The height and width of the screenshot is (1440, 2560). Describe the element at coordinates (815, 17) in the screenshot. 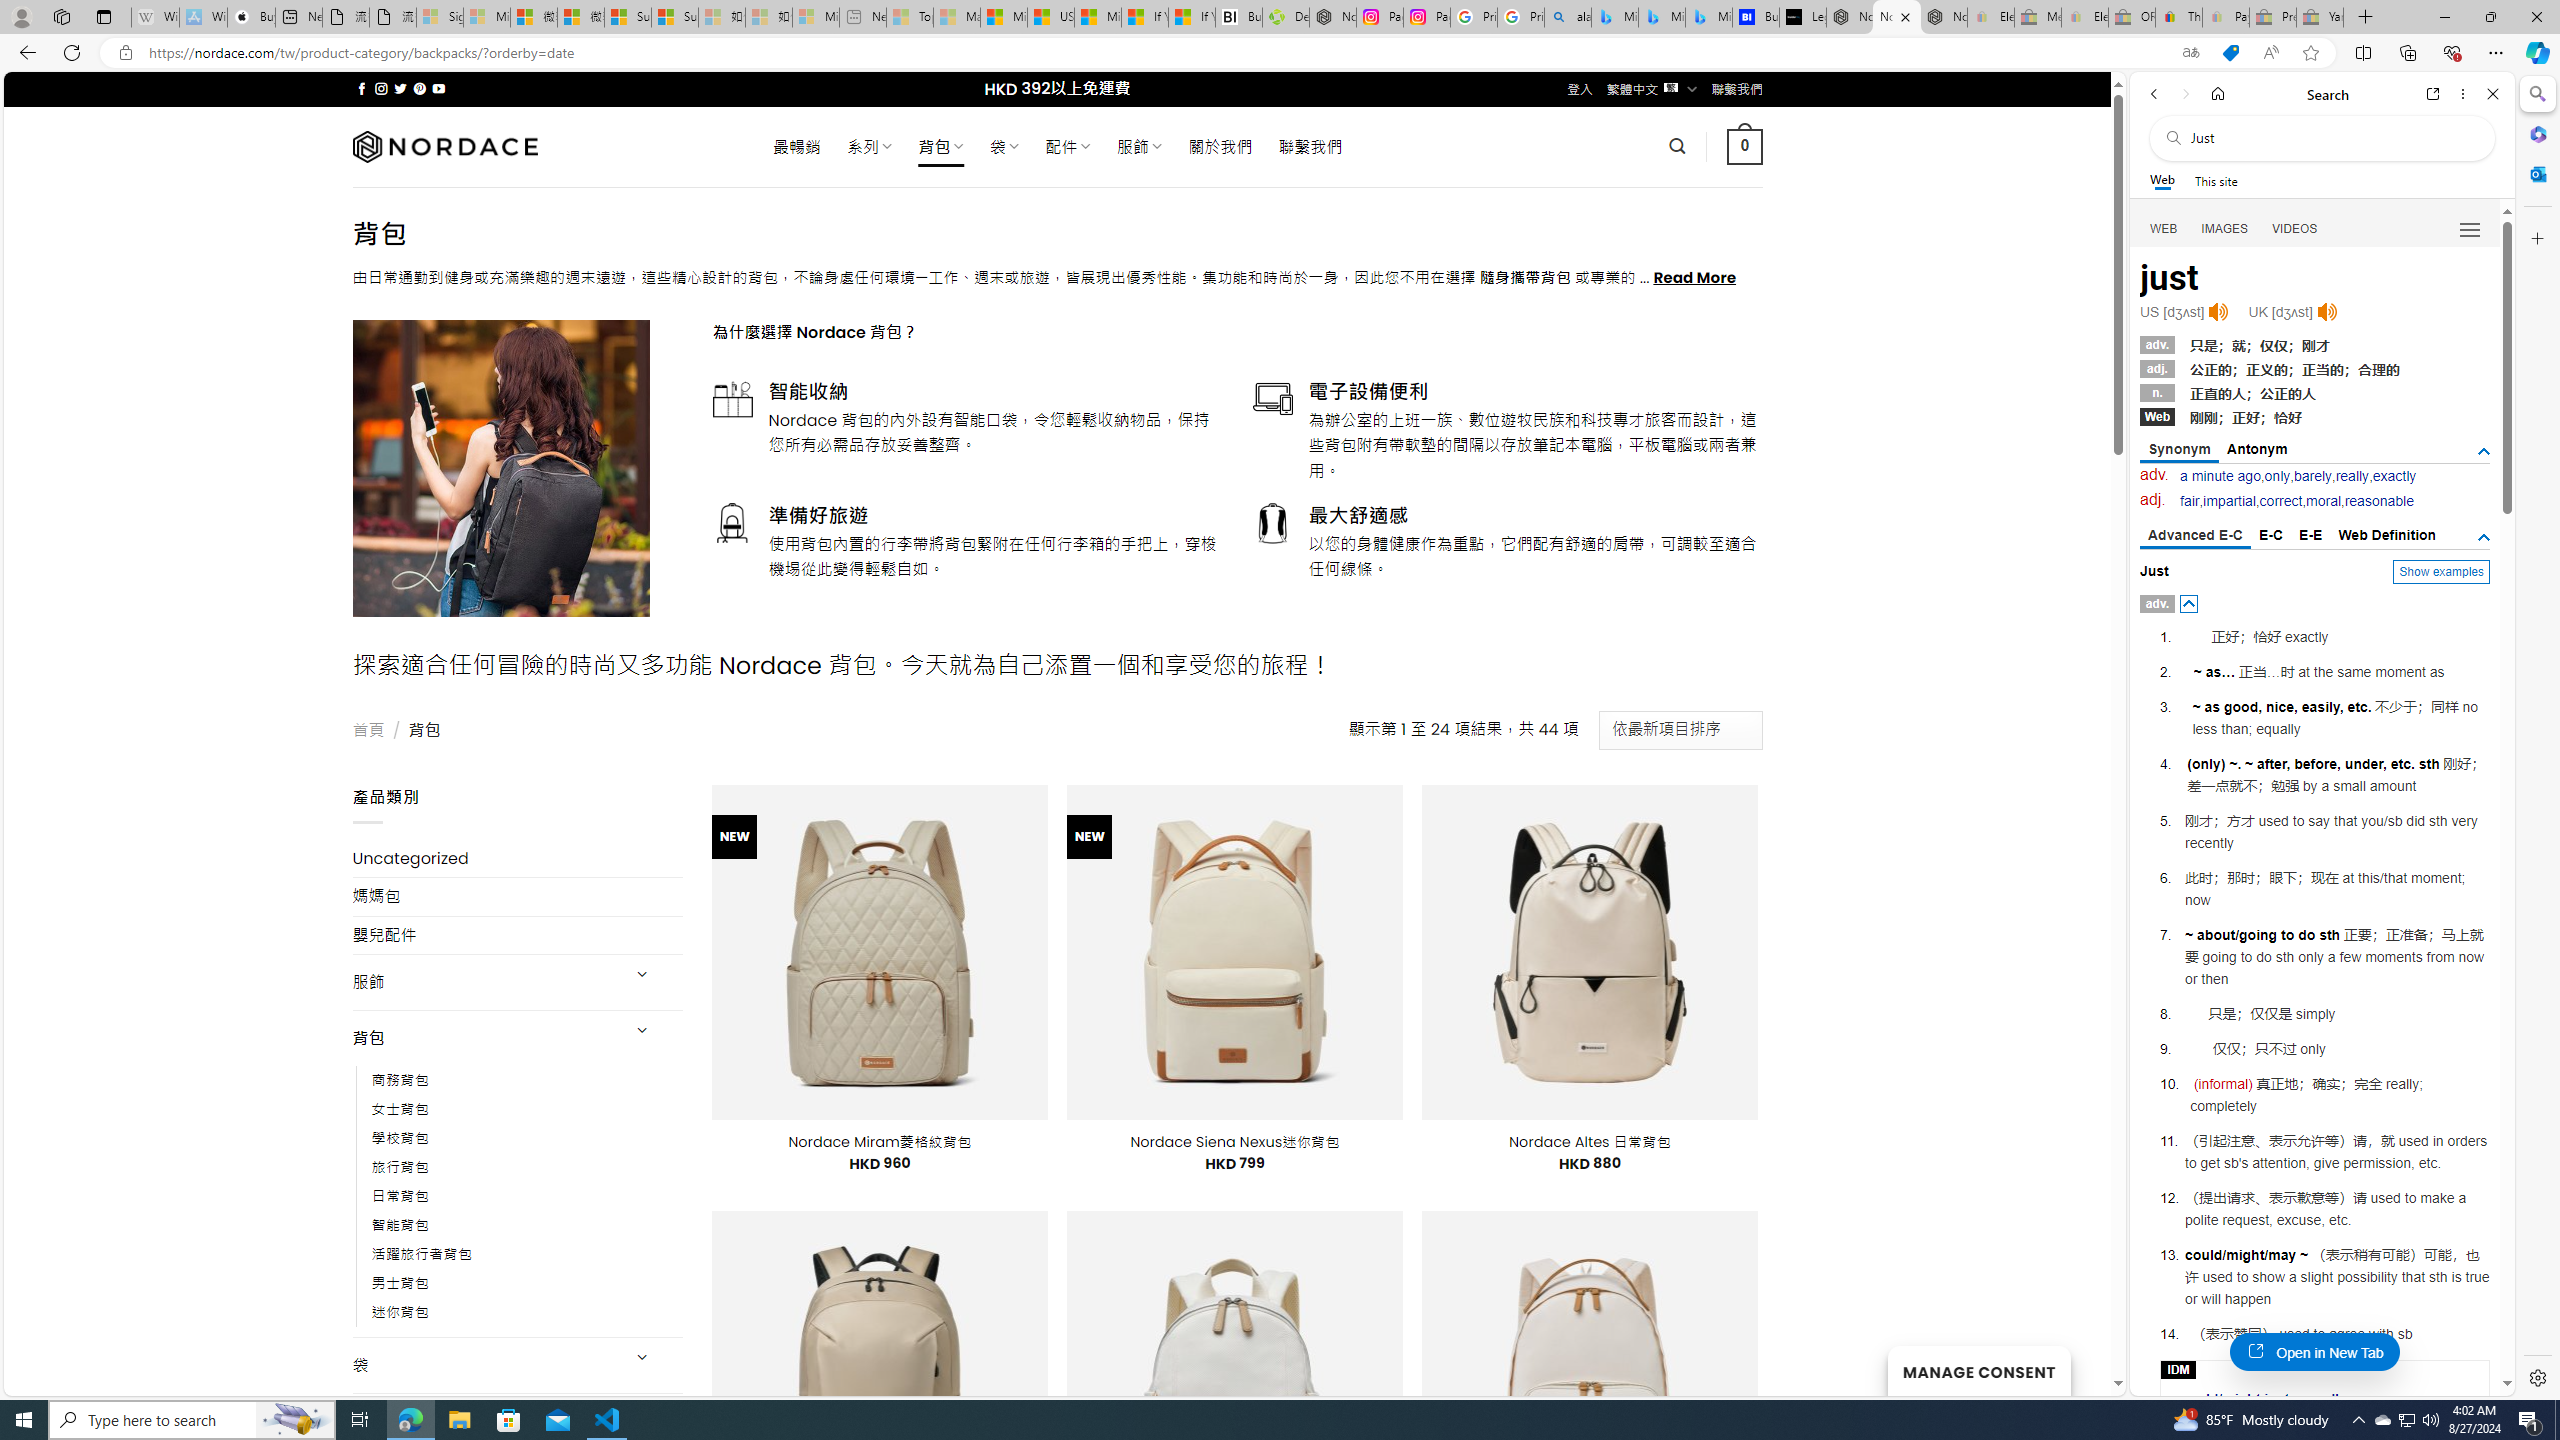

I see `Microsoft account | Account Checkup - Sleeping` at that location.